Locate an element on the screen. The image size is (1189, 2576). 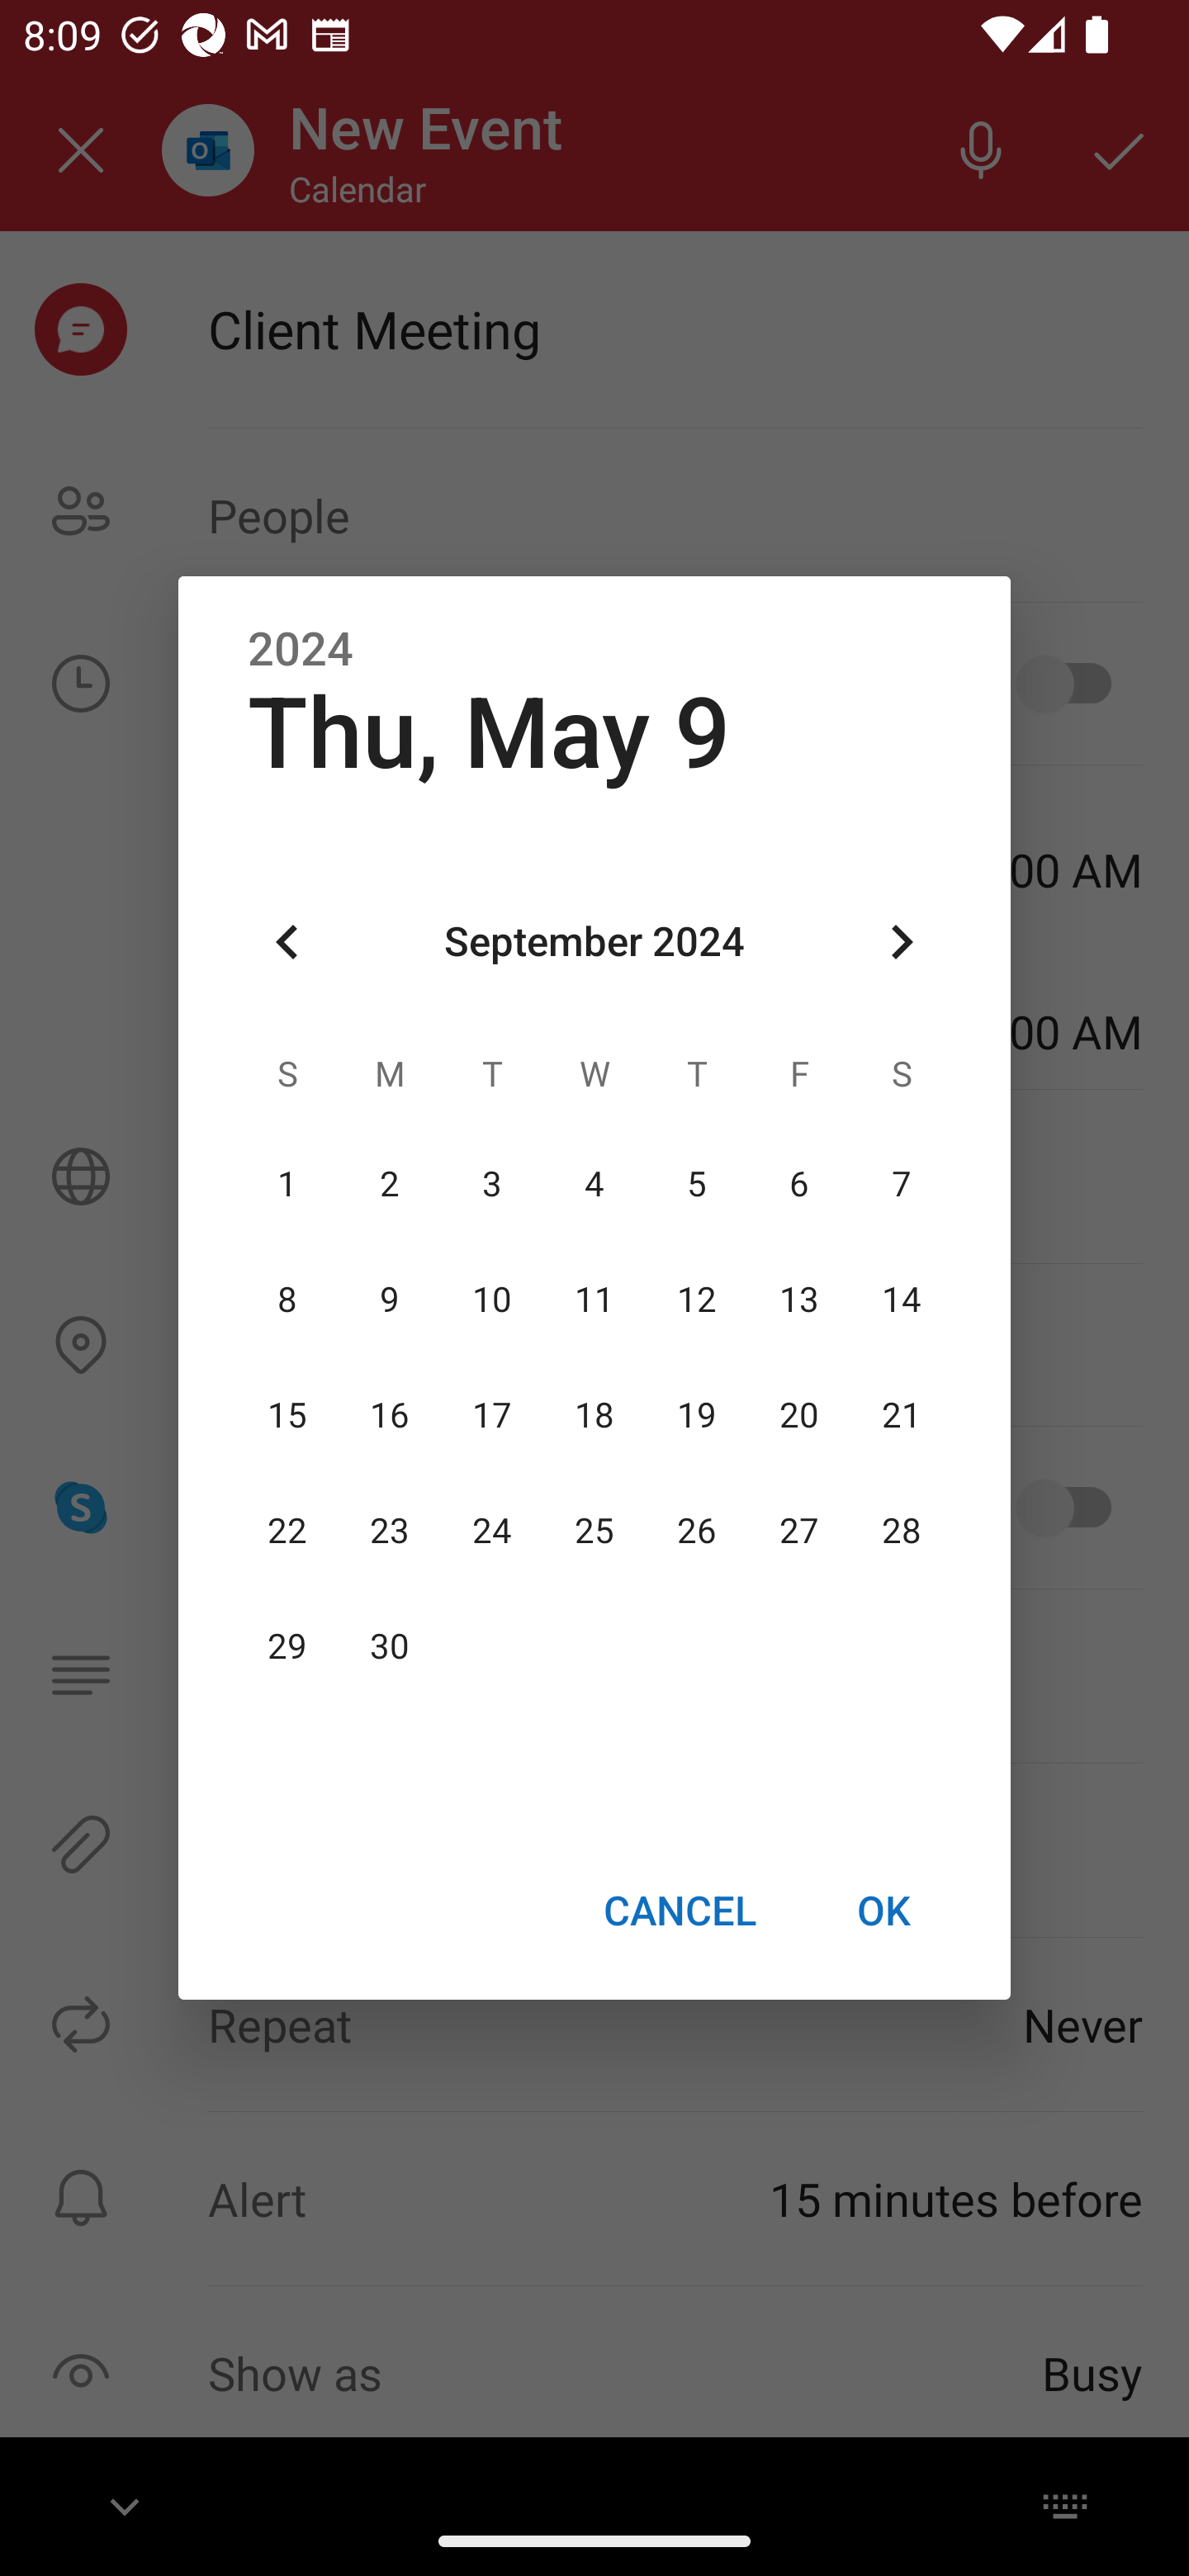
12 12 September 2024 is located at coordinates (696, 1300).